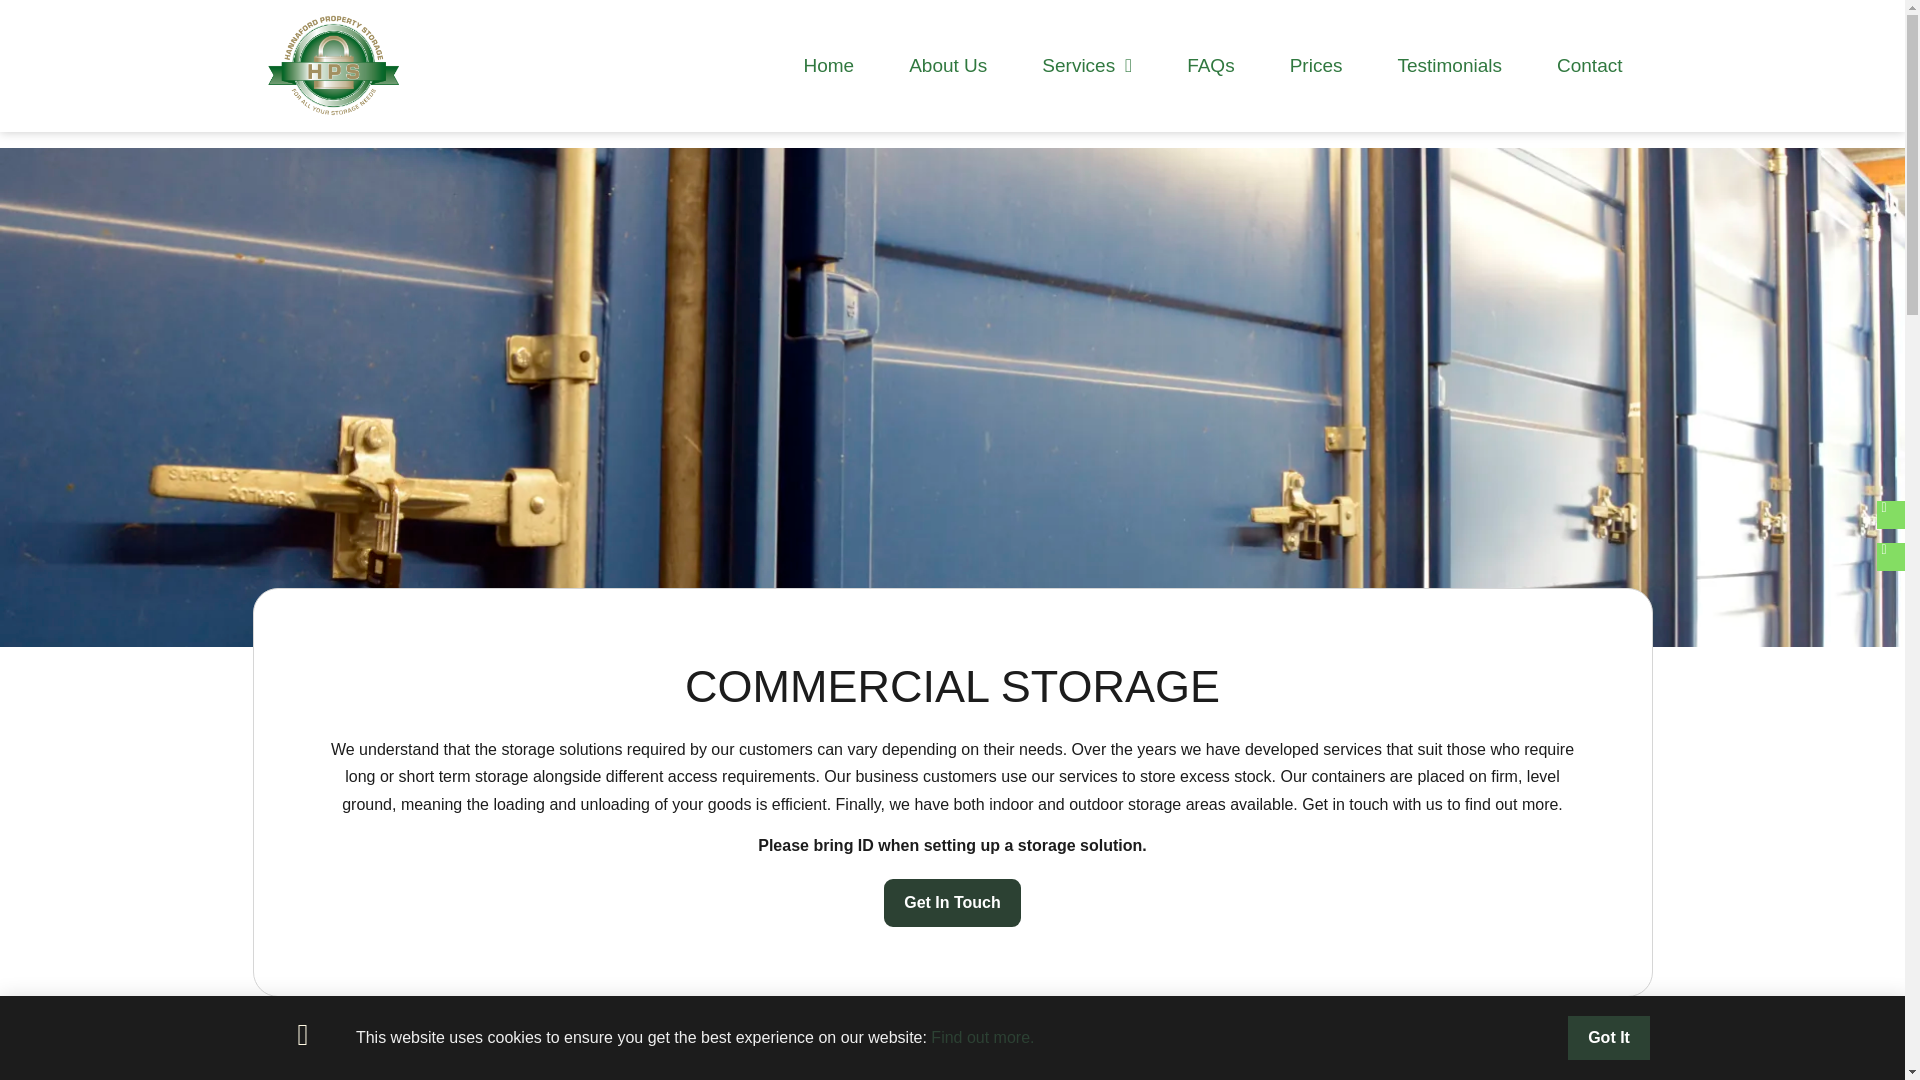 This screenshot has height=1080, width=1920. Describe the element at coordinates (1211, 66) in the screenshot. I see `FAQs` at that location.